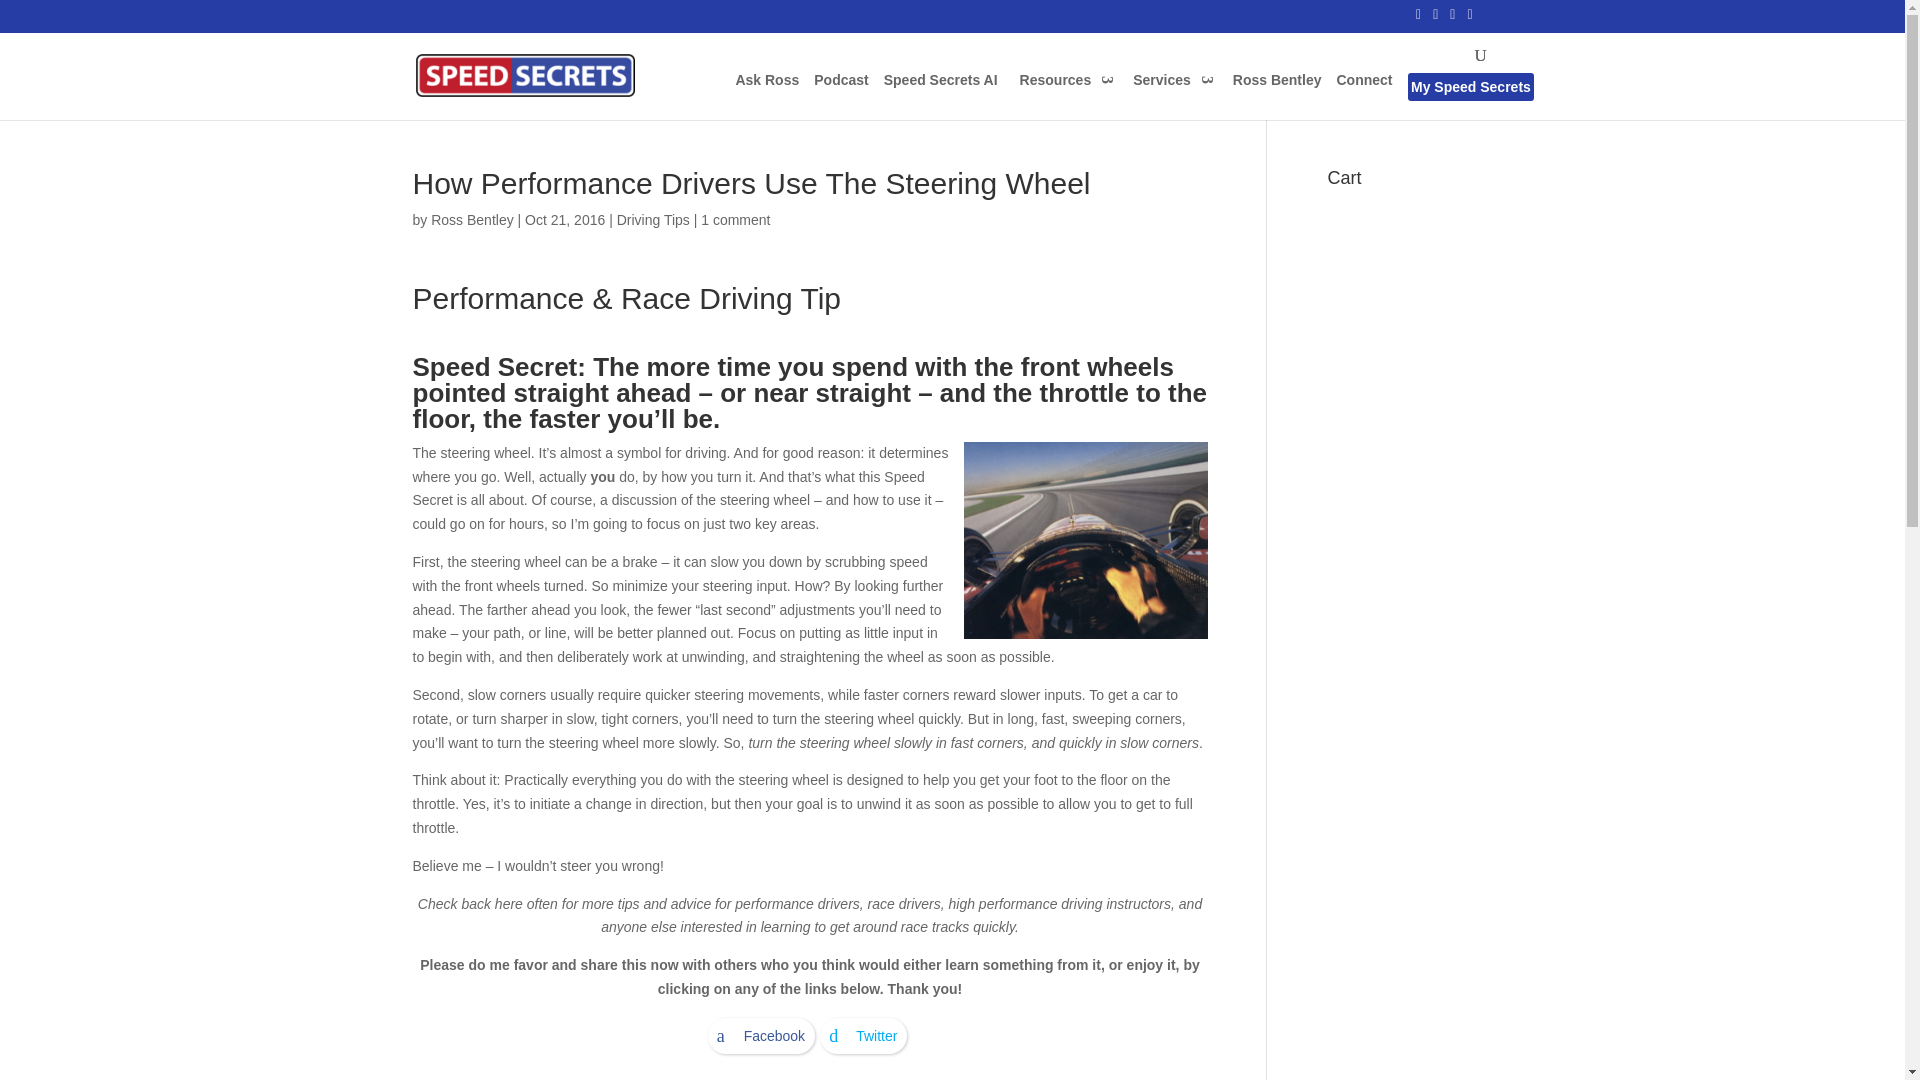 The width and height of the screenshot is (1920, 1080). Describe the element at coordinates (766, 96) in the screenshot. I see `Ask Ross` at that location.